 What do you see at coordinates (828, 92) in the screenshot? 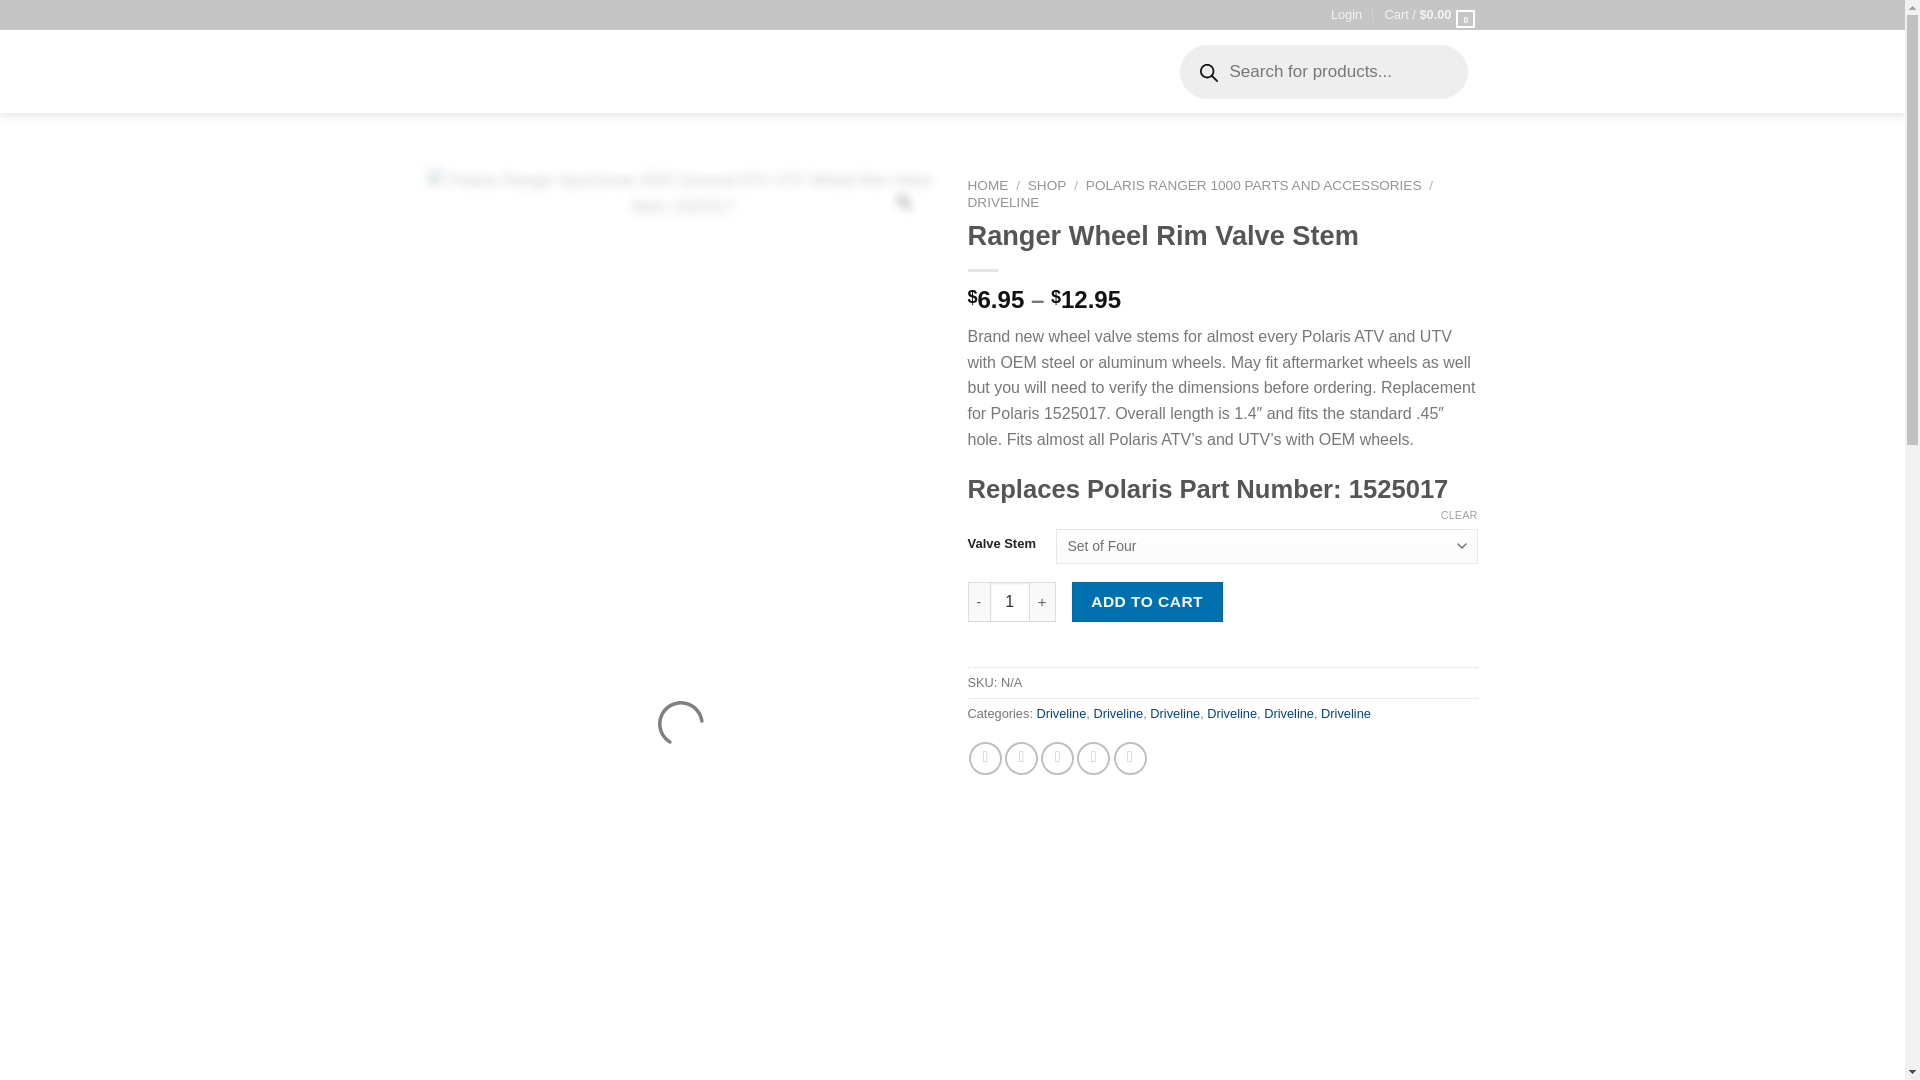
I see `Employment` at bounding box center [828, 92].